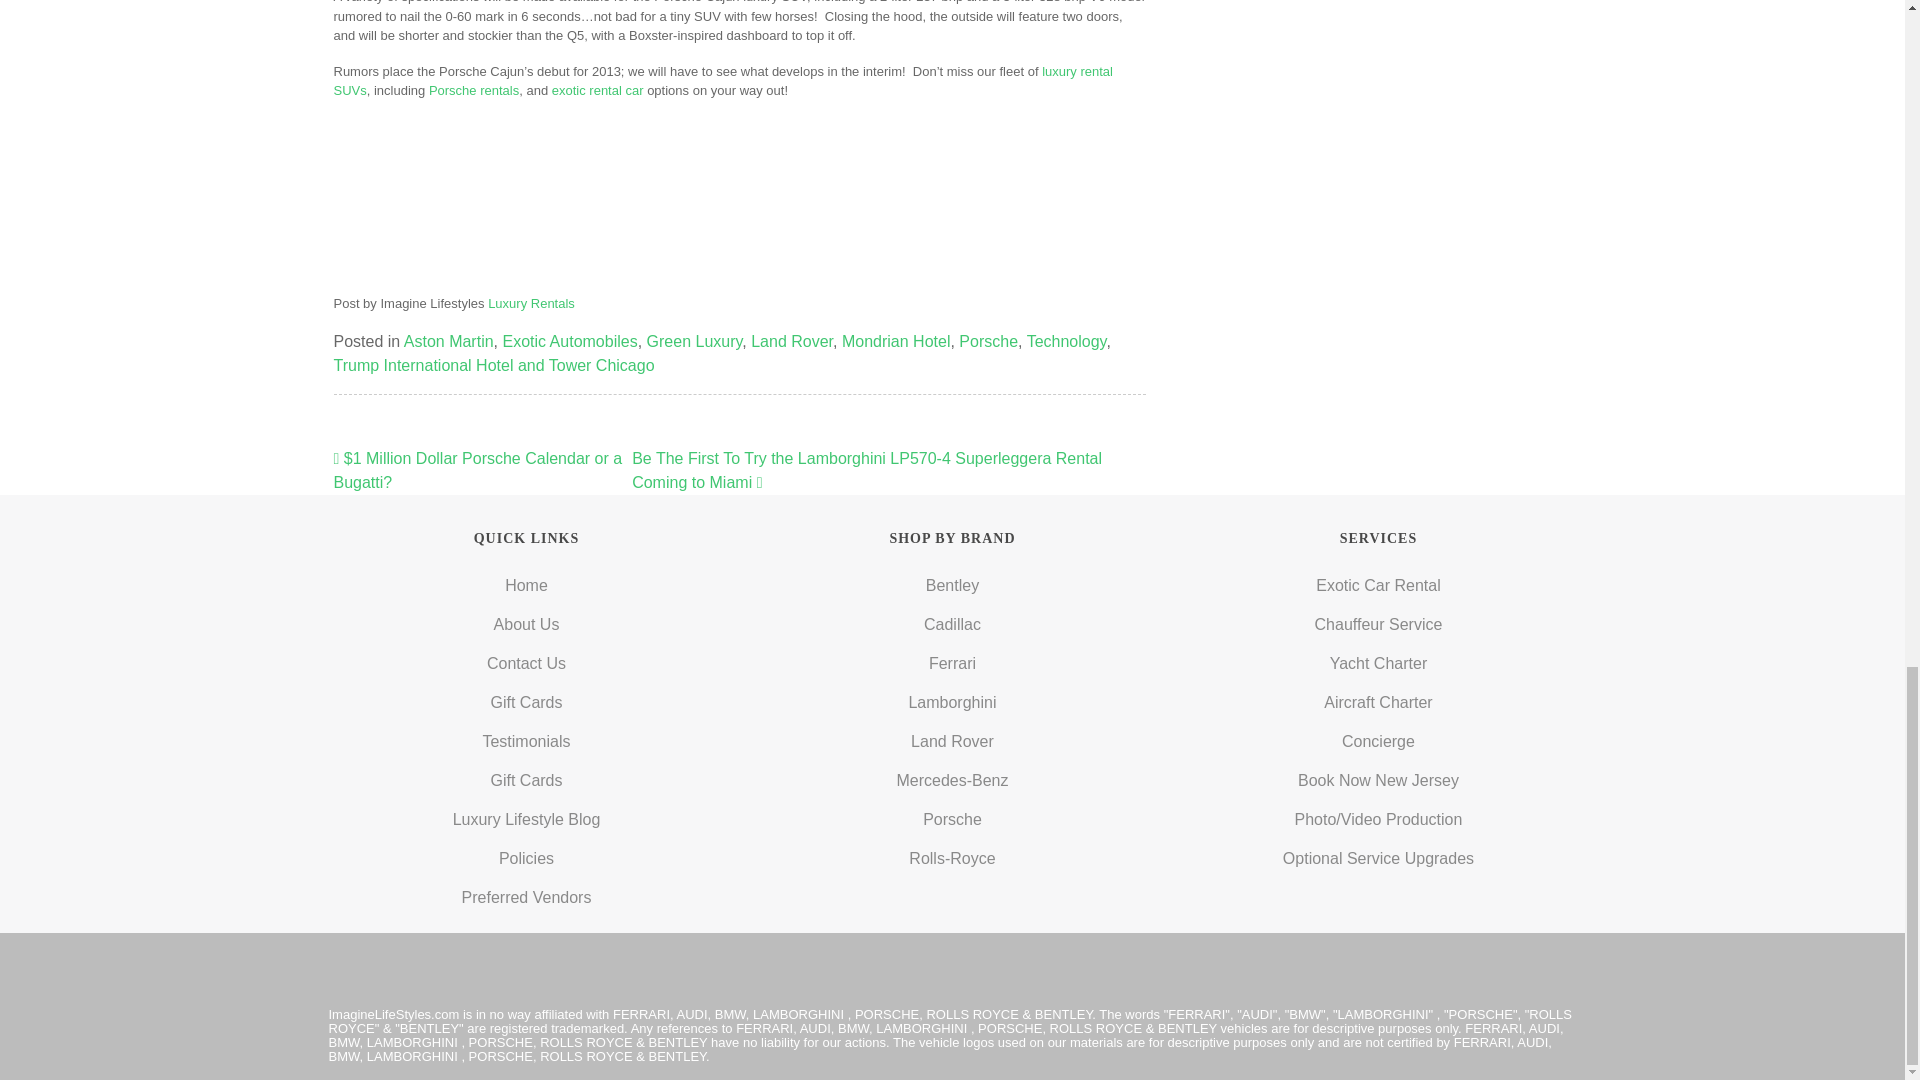 The width and height of the screenshot is (1920, 1080). I want to click on Land Rover, so click(792, 340).